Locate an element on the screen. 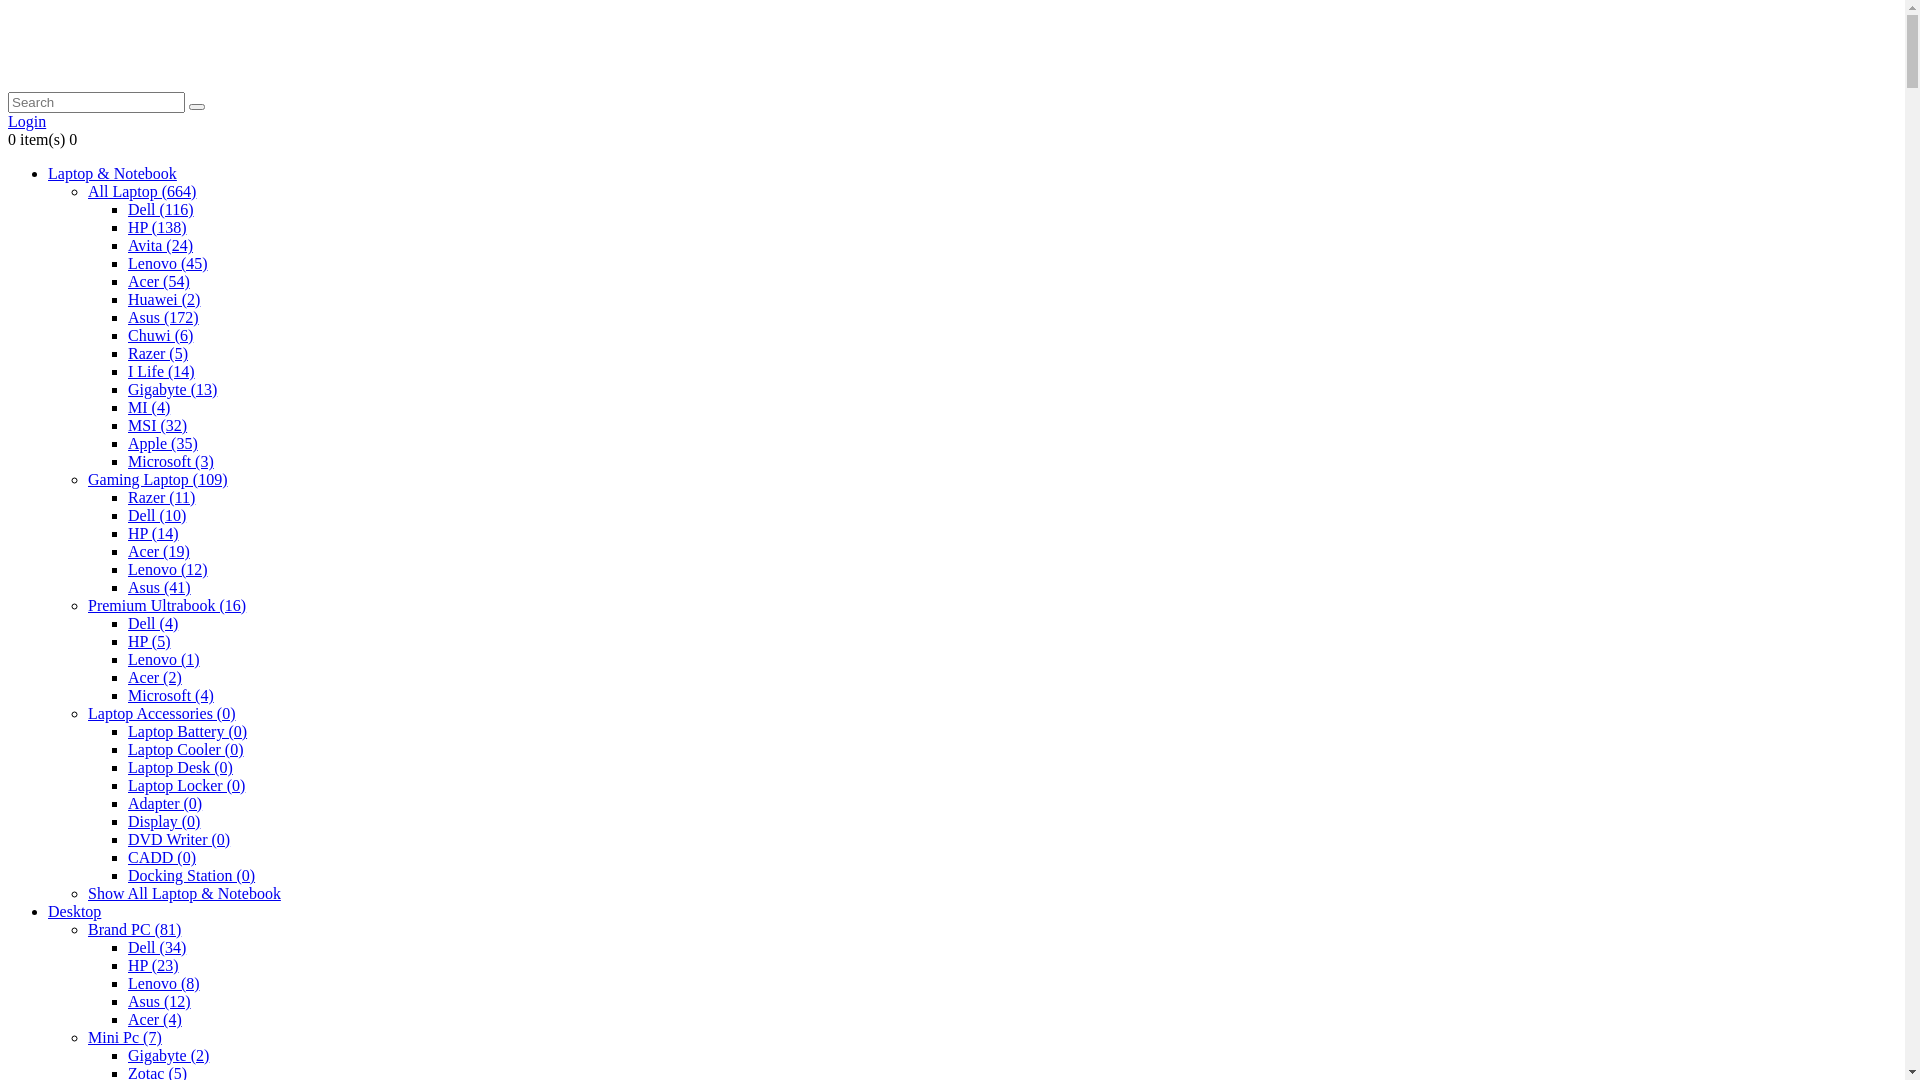 Image resolution: width=1920 pixels, height=1080 pixels. Razer (5) is located at coordinates (158, 354).